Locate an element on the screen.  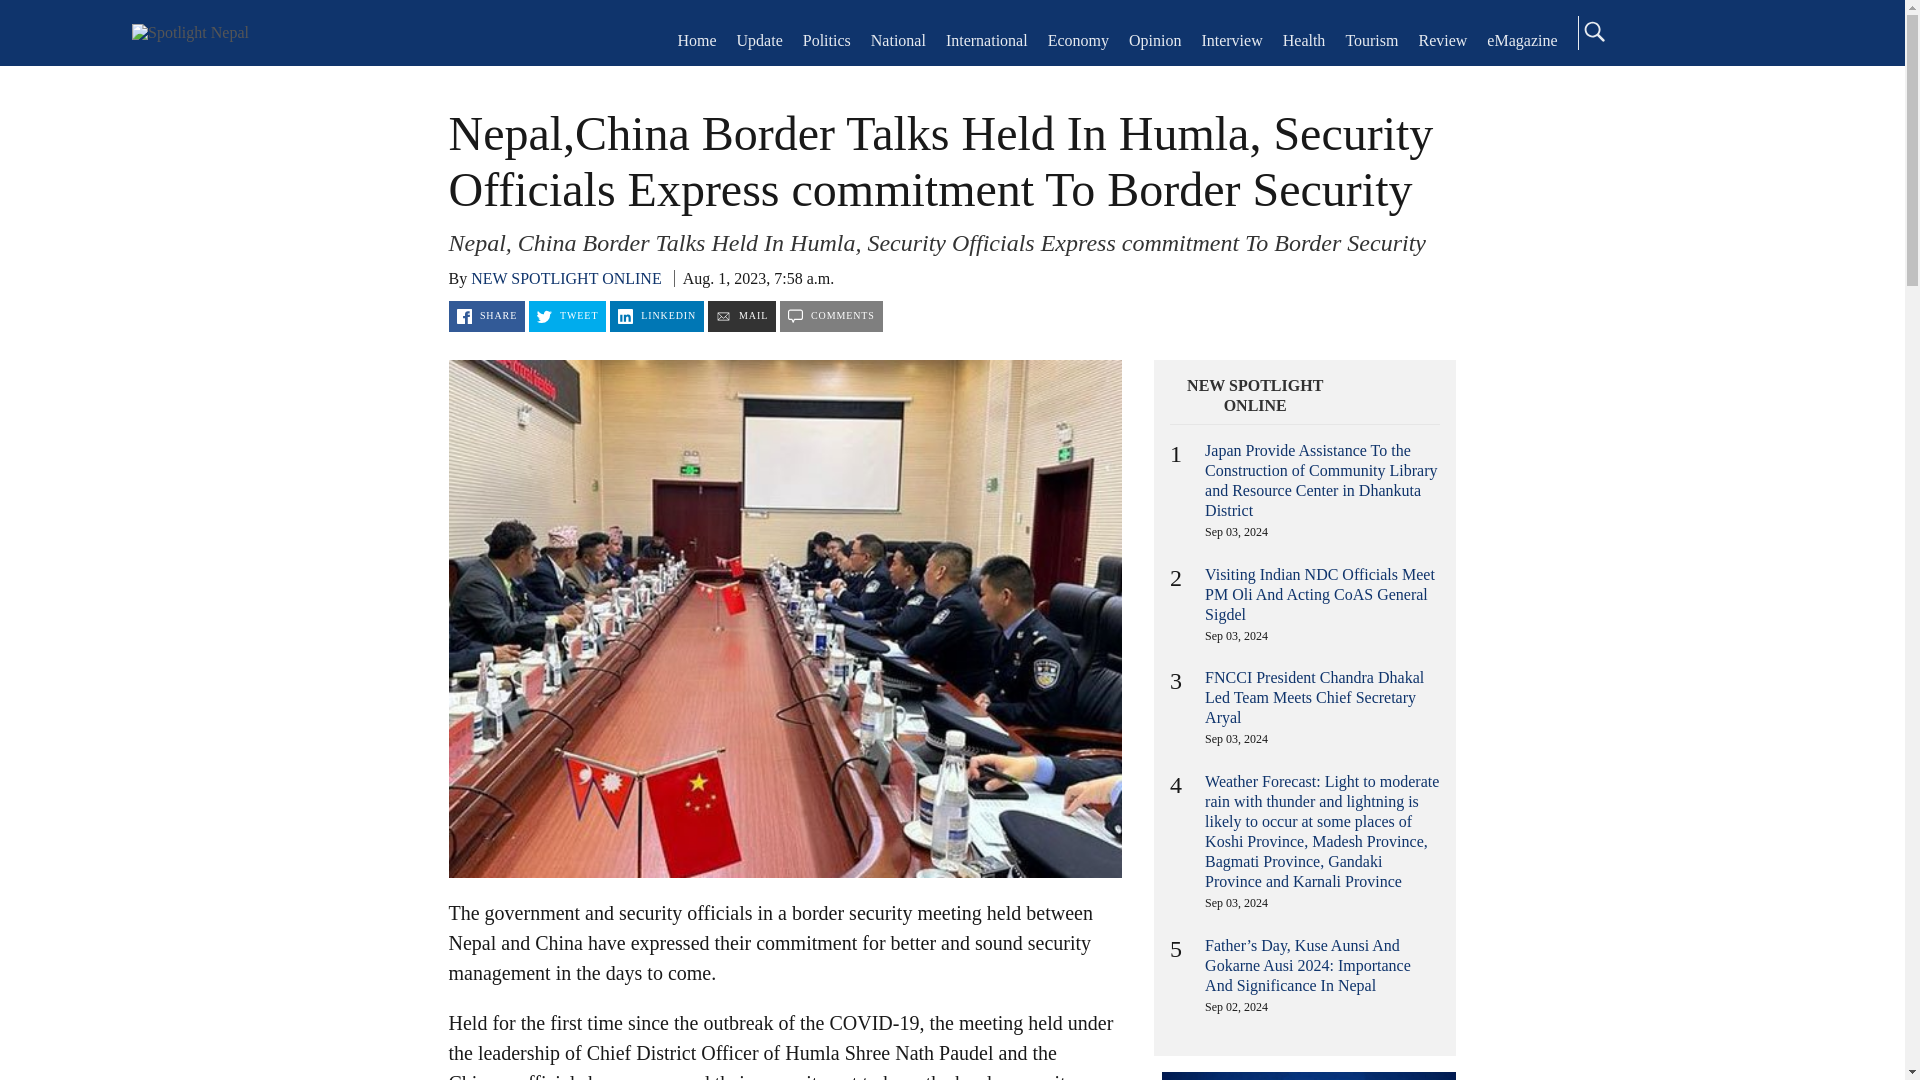
Comments is located at coordinates (831, 316).